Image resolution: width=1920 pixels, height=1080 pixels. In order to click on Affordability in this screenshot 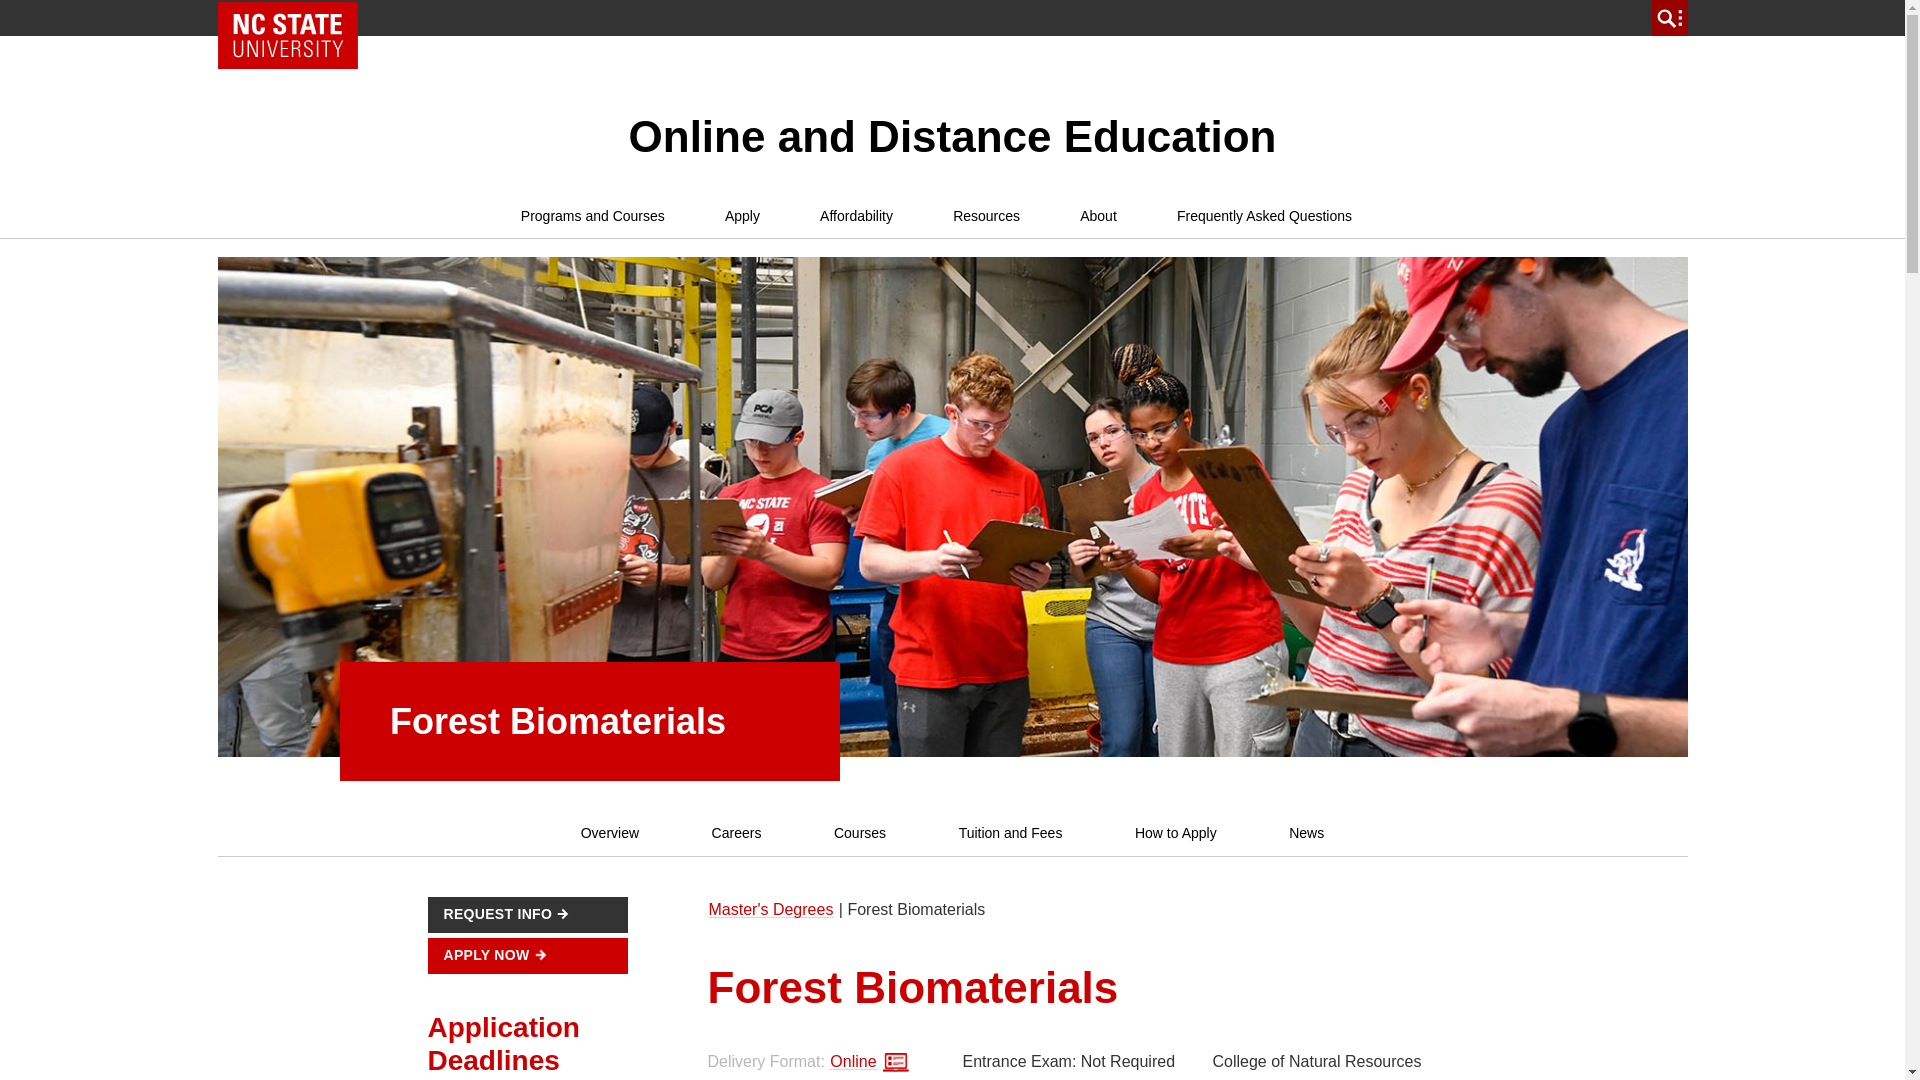, I will do `click(856, 216)`.